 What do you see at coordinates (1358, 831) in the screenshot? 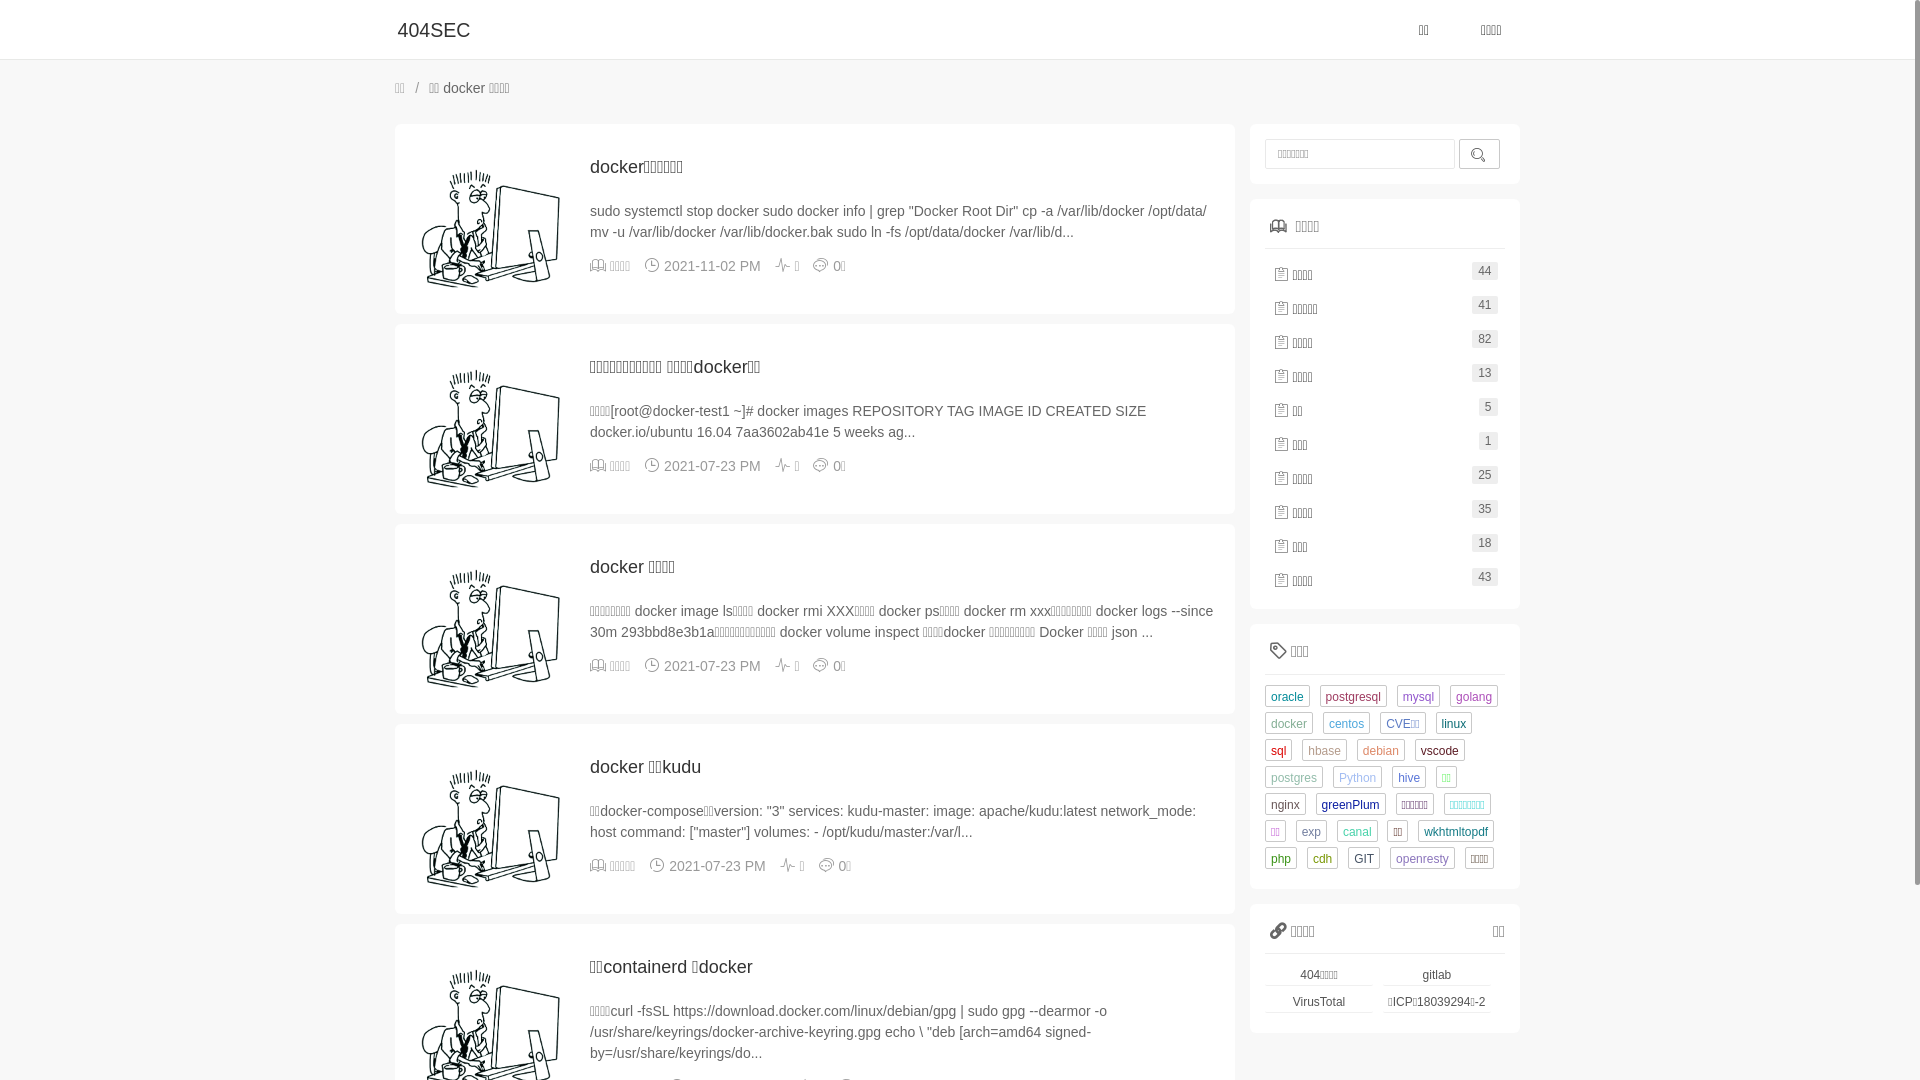
I see `canal` at bounding box center [1358, 831].